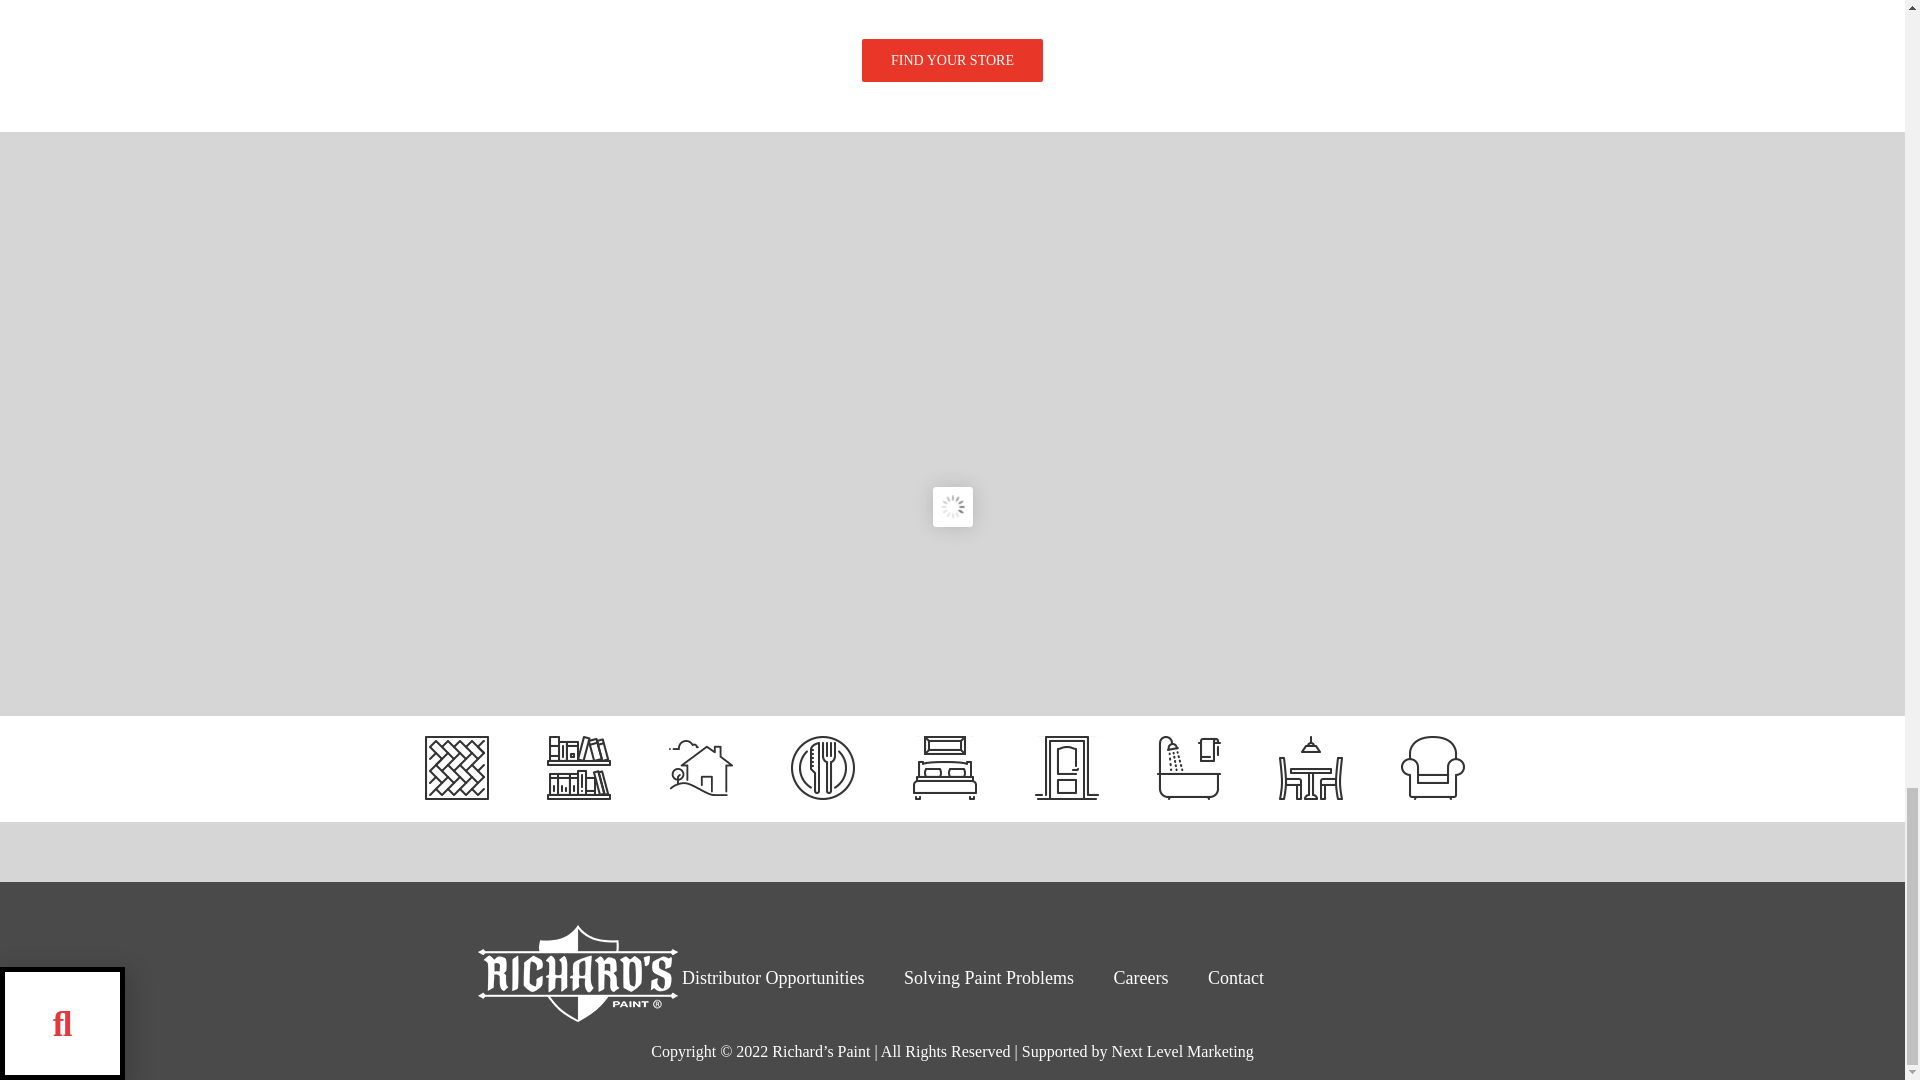  I want to click on FIND YOUR STORE, so click(952, 70).